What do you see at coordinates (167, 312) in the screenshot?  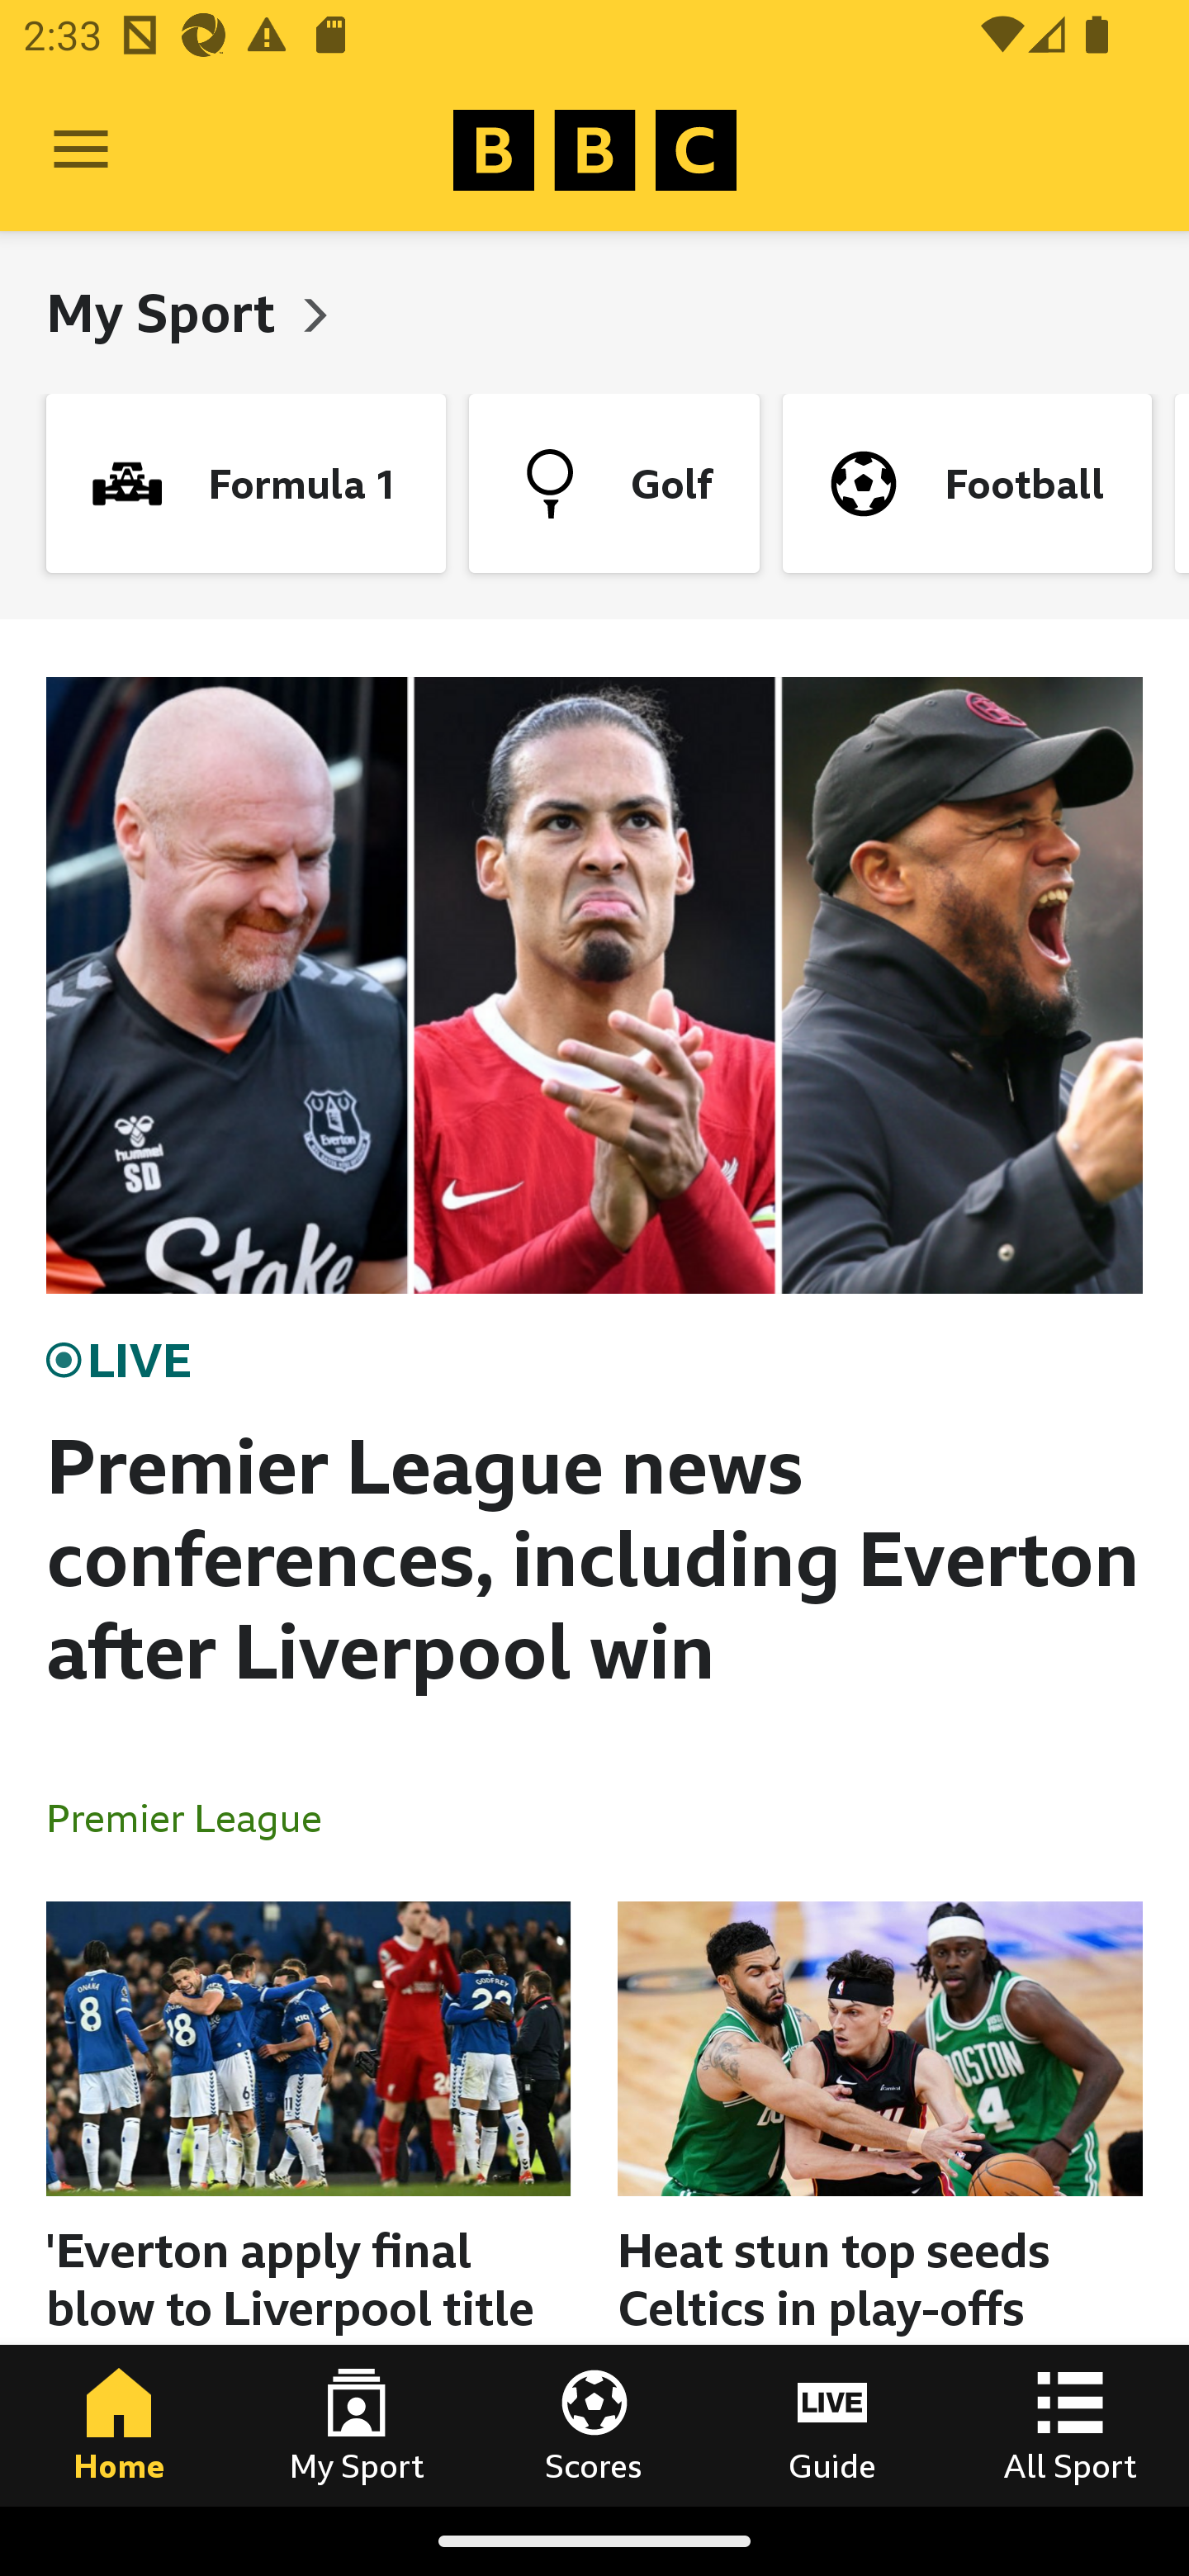 I see `My Sport` at bounding box center [167, 312].